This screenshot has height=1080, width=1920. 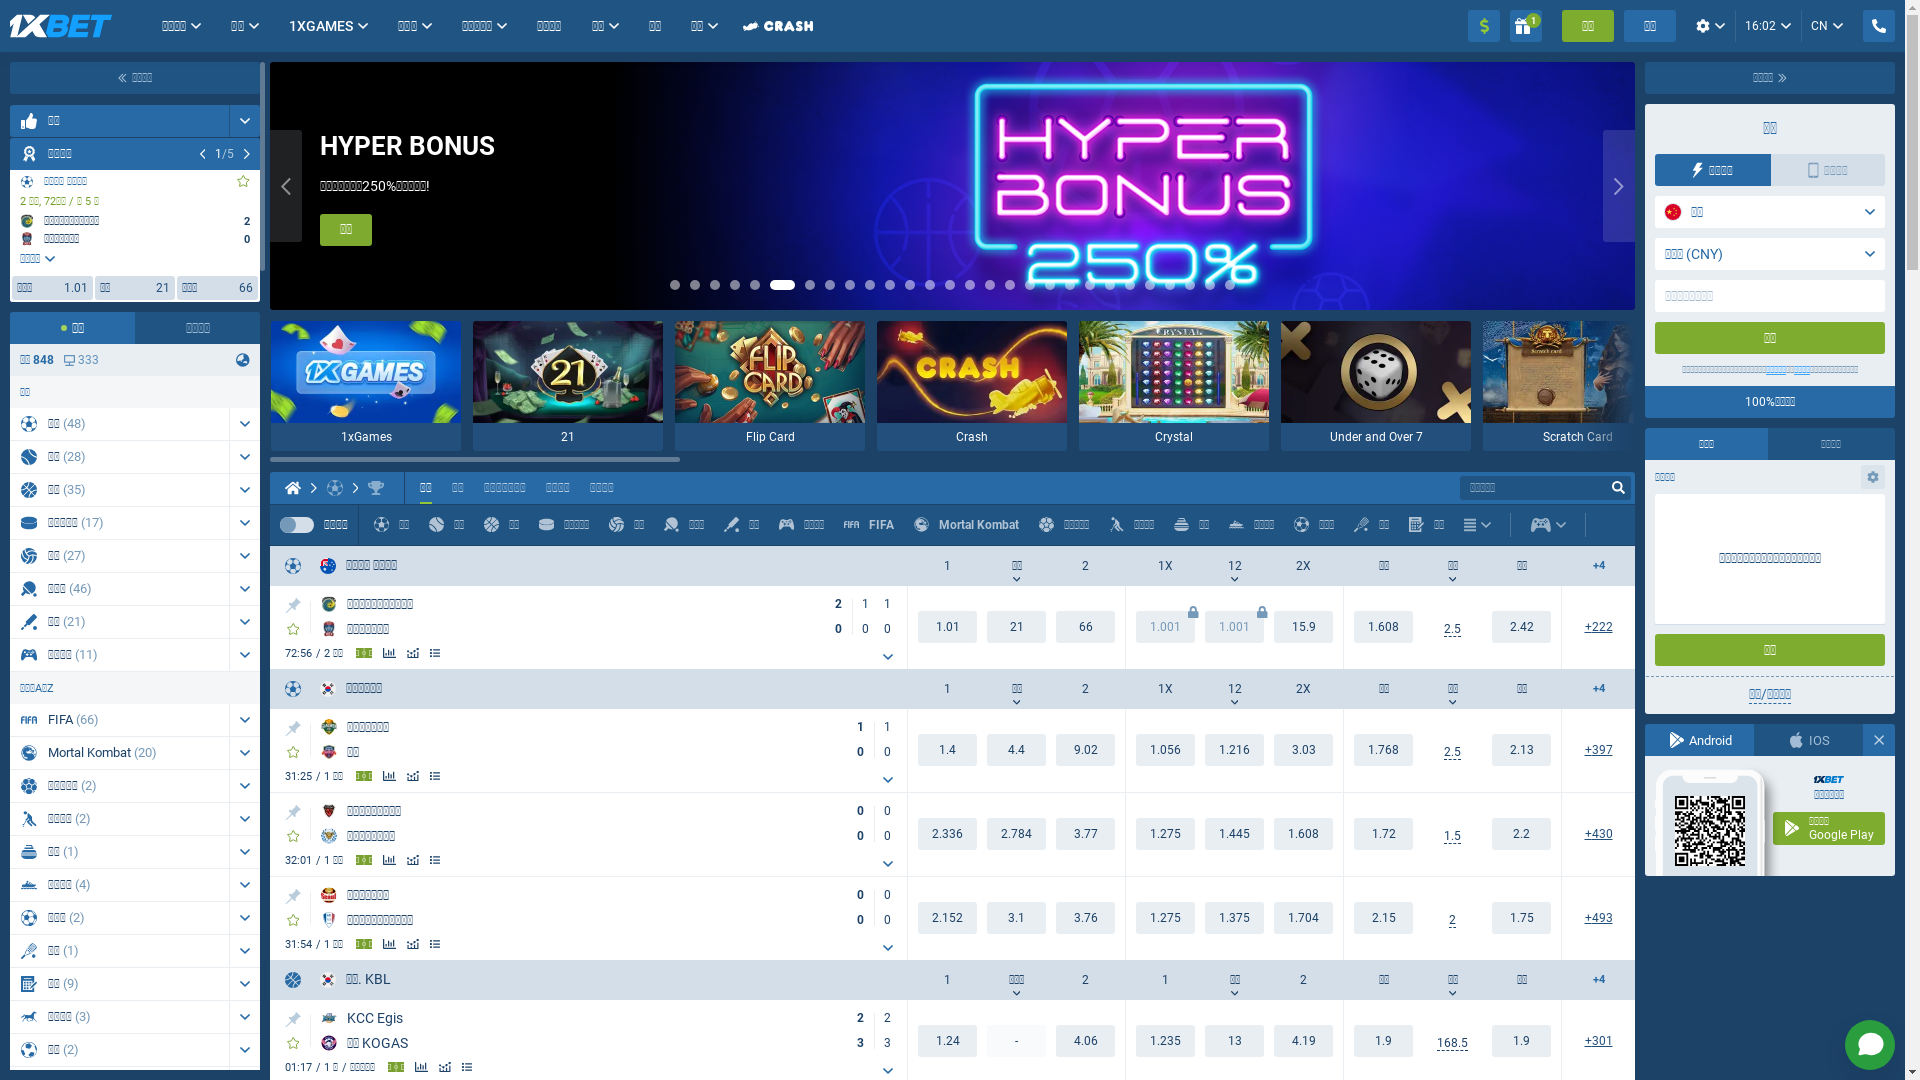 What do you see at coordinates (1522, 1041) in the screenshot?
I see `1.9` at bounding box center [1522, 1041].